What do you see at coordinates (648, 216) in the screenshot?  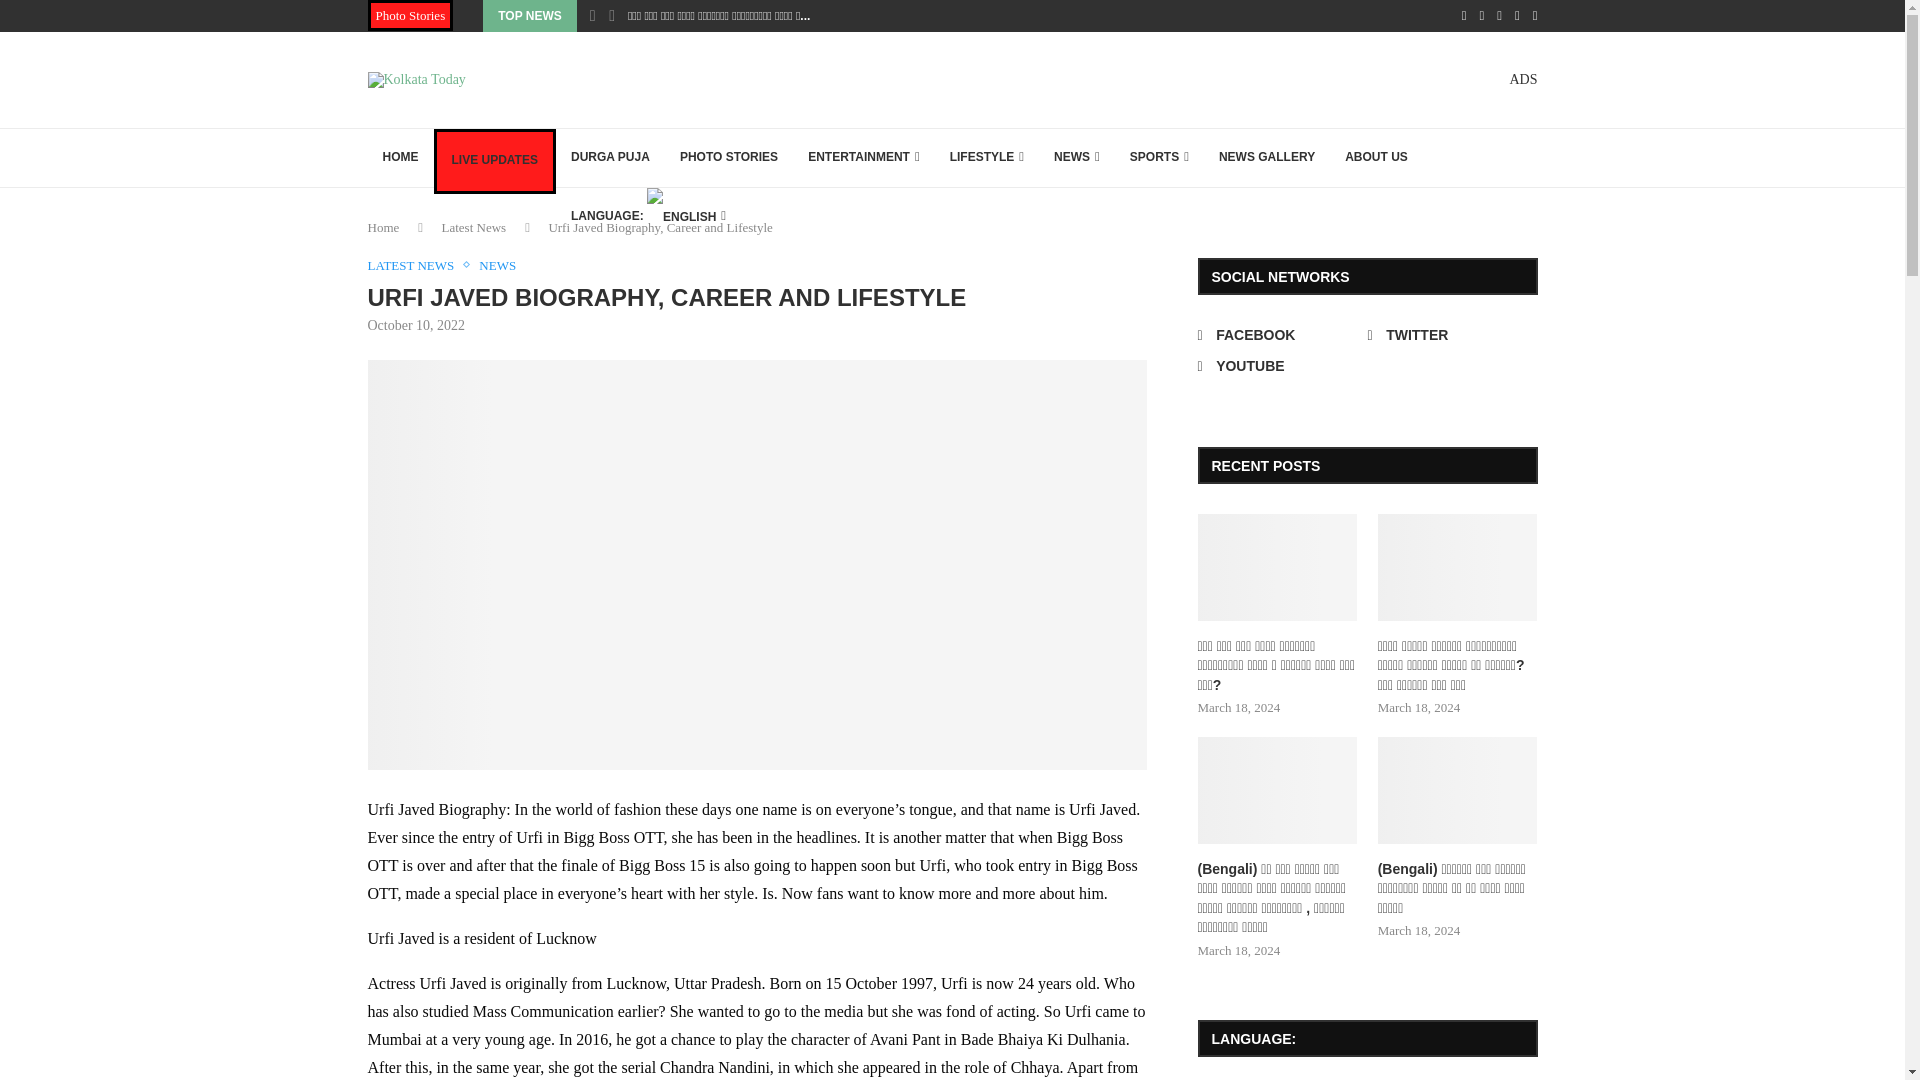 I see `English` at bounding box center [648, 216].